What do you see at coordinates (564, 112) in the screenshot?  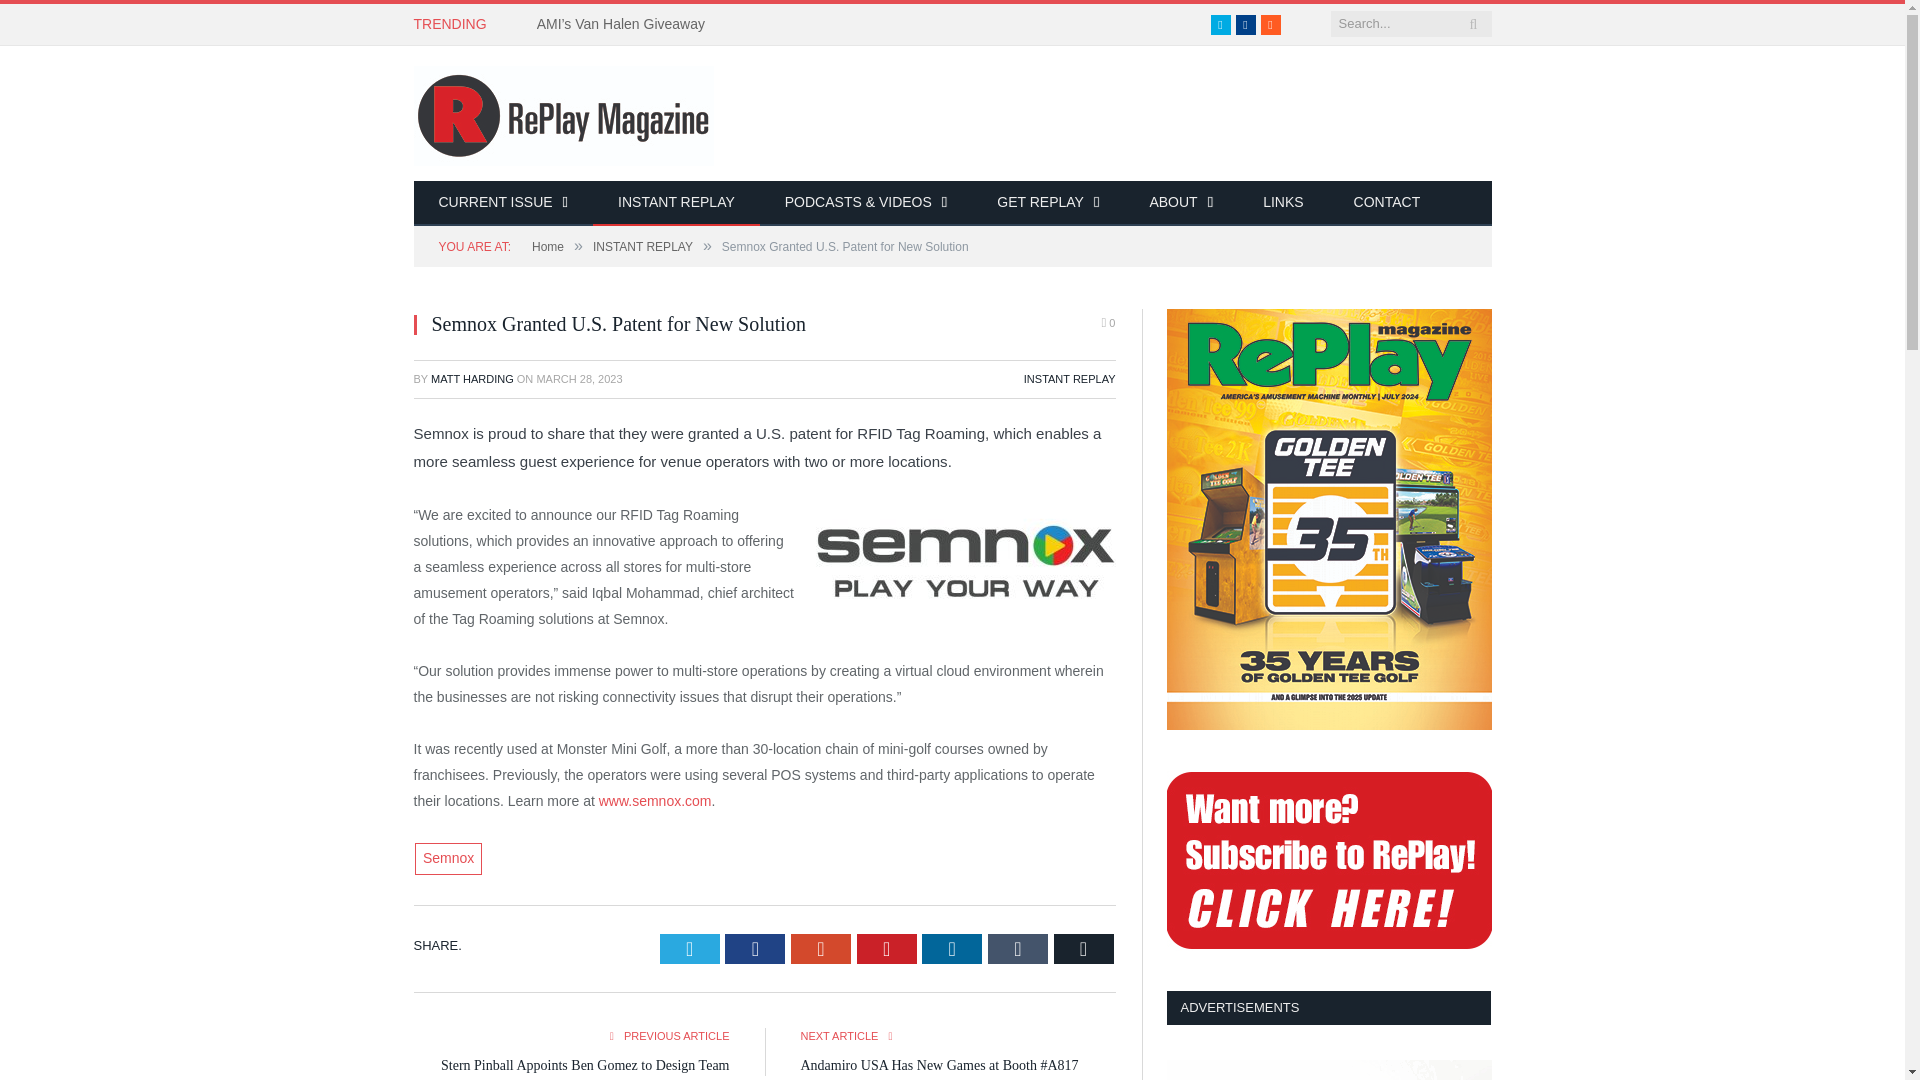 I see `RePlay Magazine` at bounding box center [564, 112].